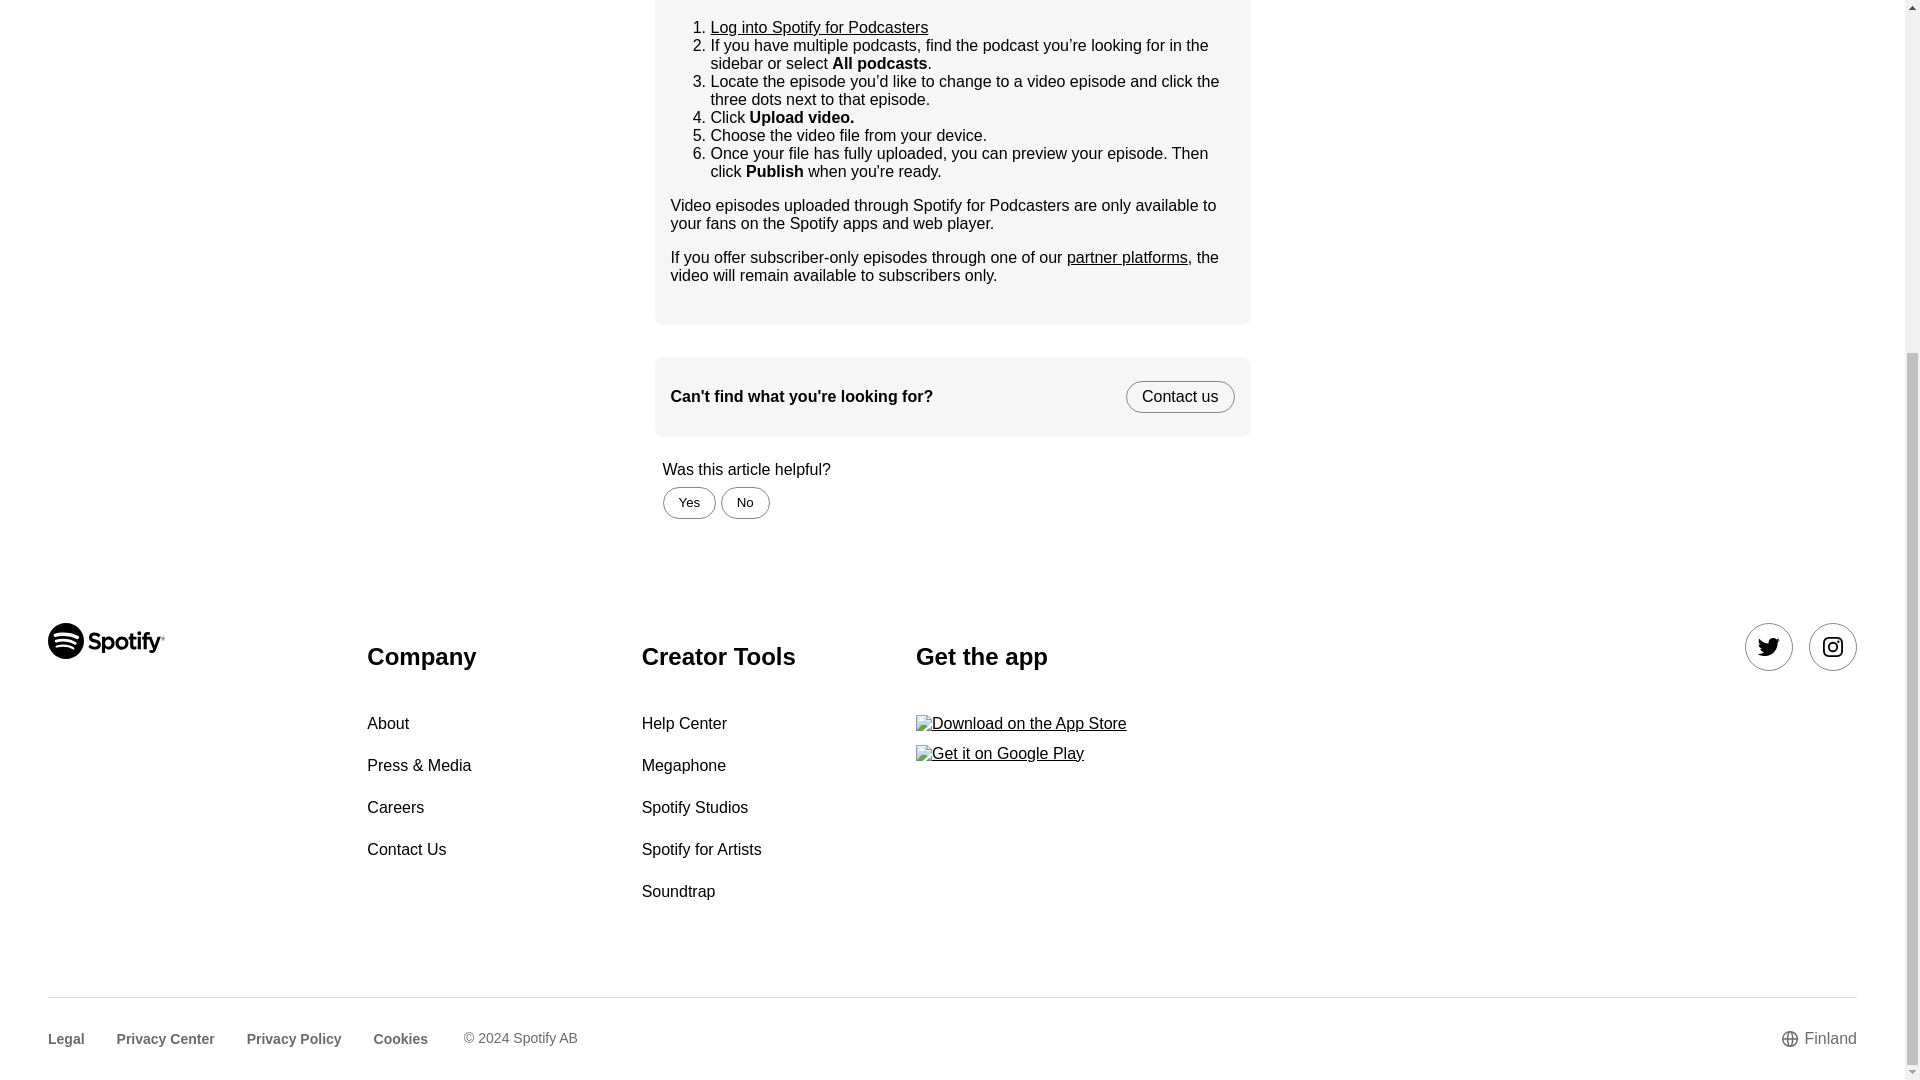 This screenshot has height=1080, width=1920. Describe the element at coordinates (183, 762) in the screenshot. I see `Spotify` at that location.